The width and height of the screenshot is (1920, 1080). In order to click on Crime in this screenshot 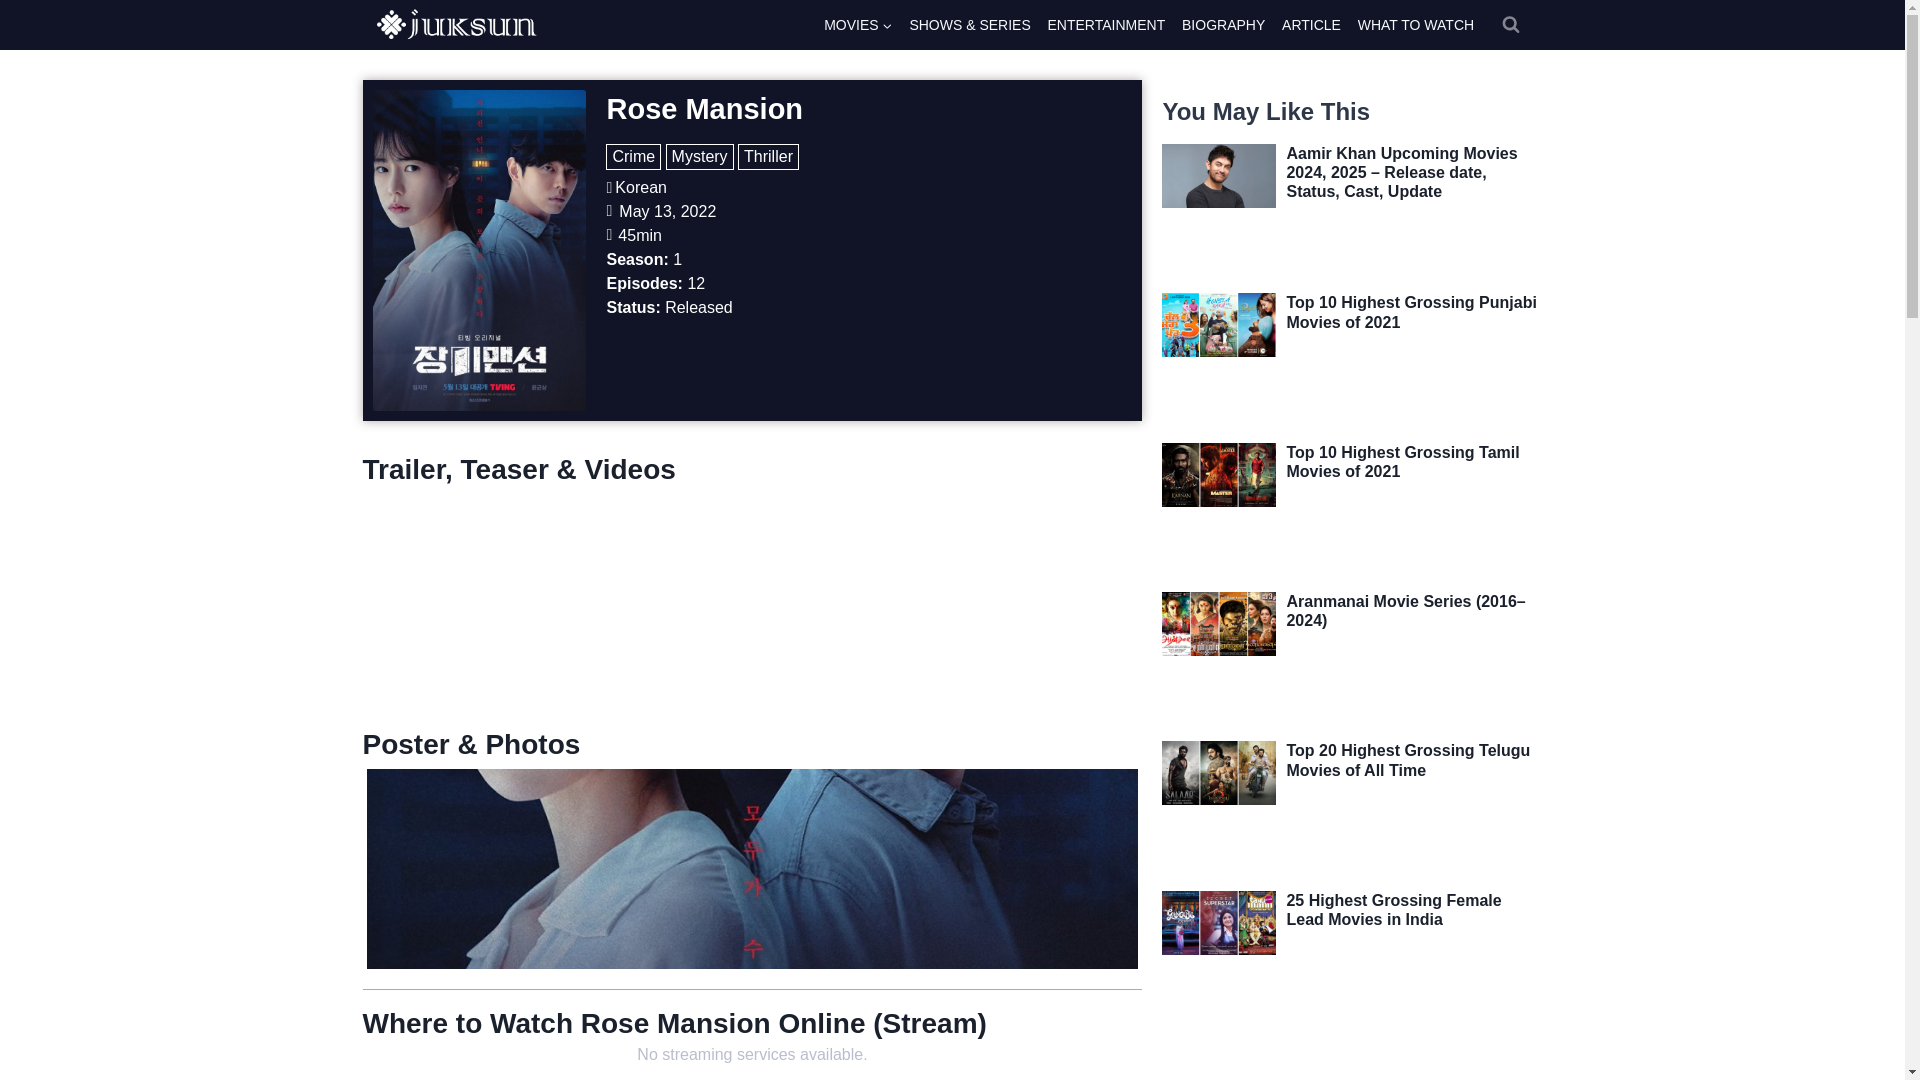, I will do `click(633, 156)`.